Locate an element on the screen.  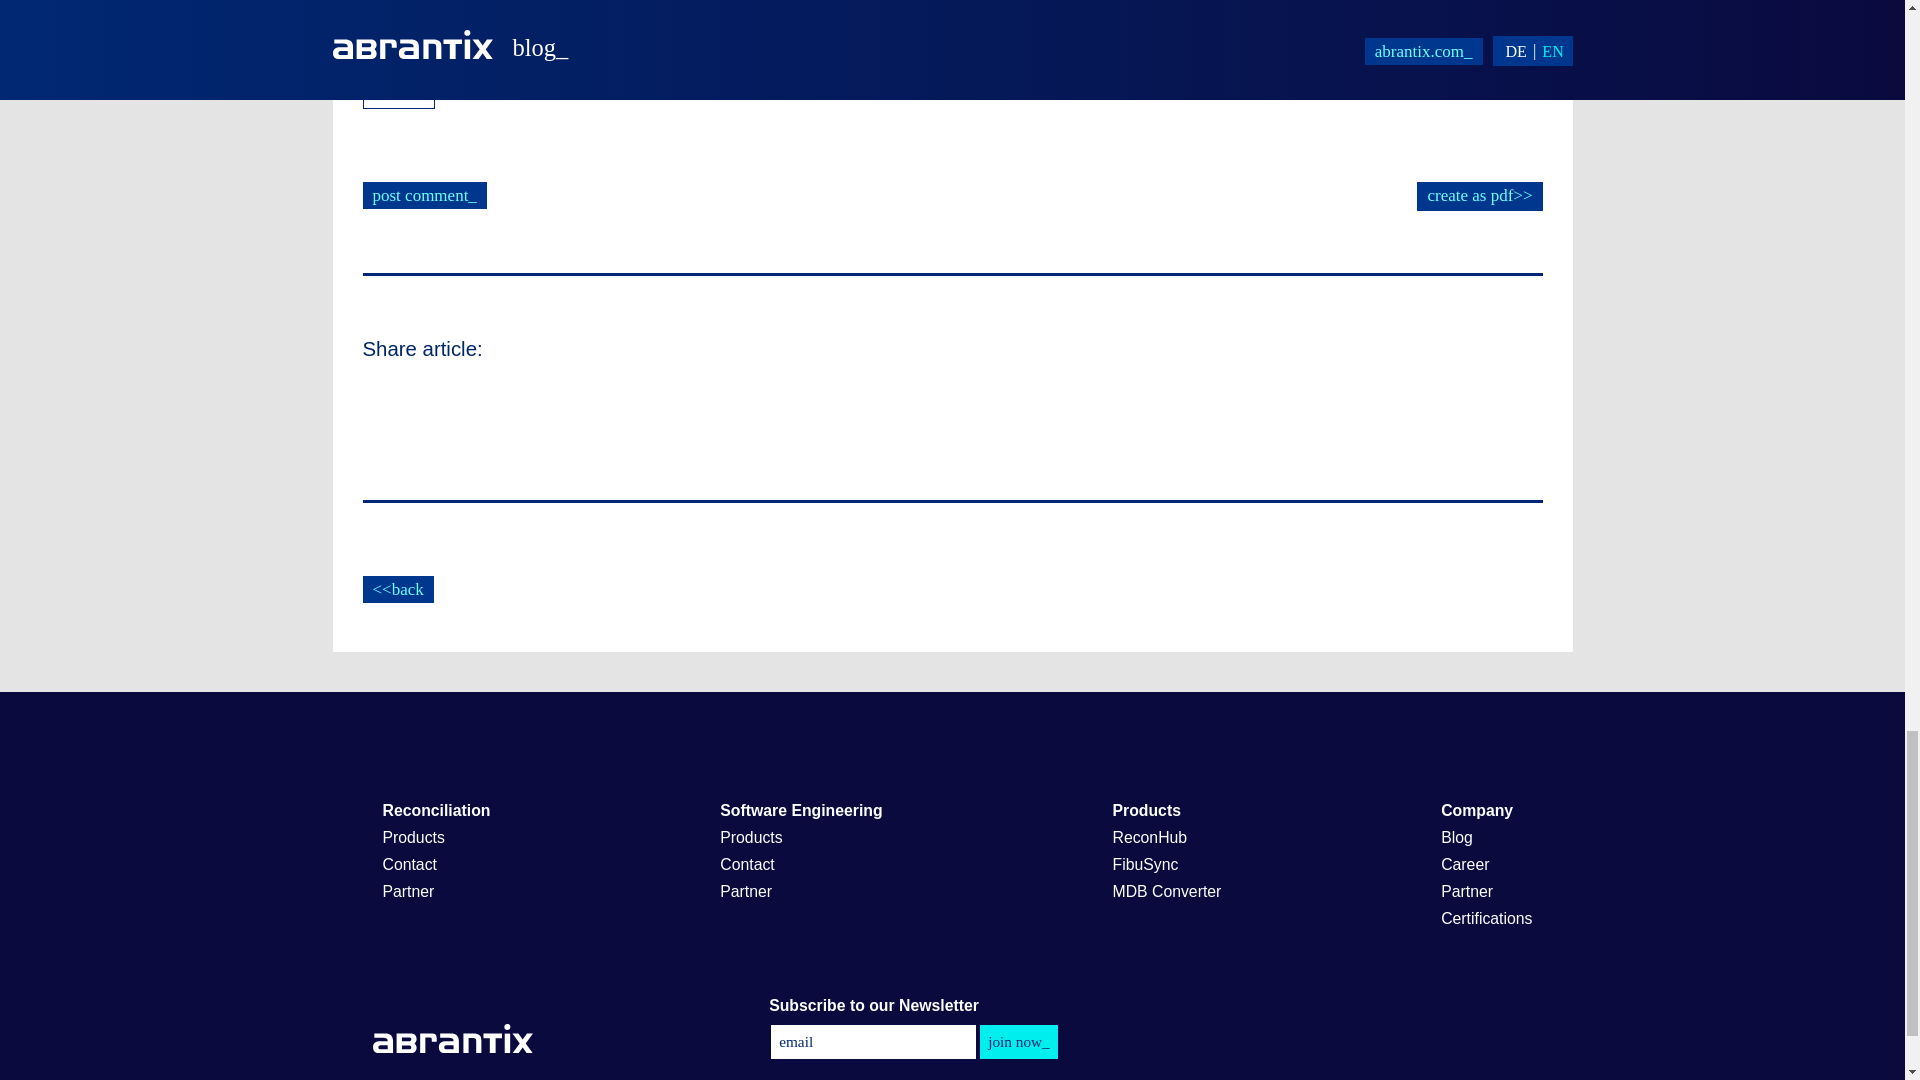
share on LinkedIn is located at coordinates (386, 412).